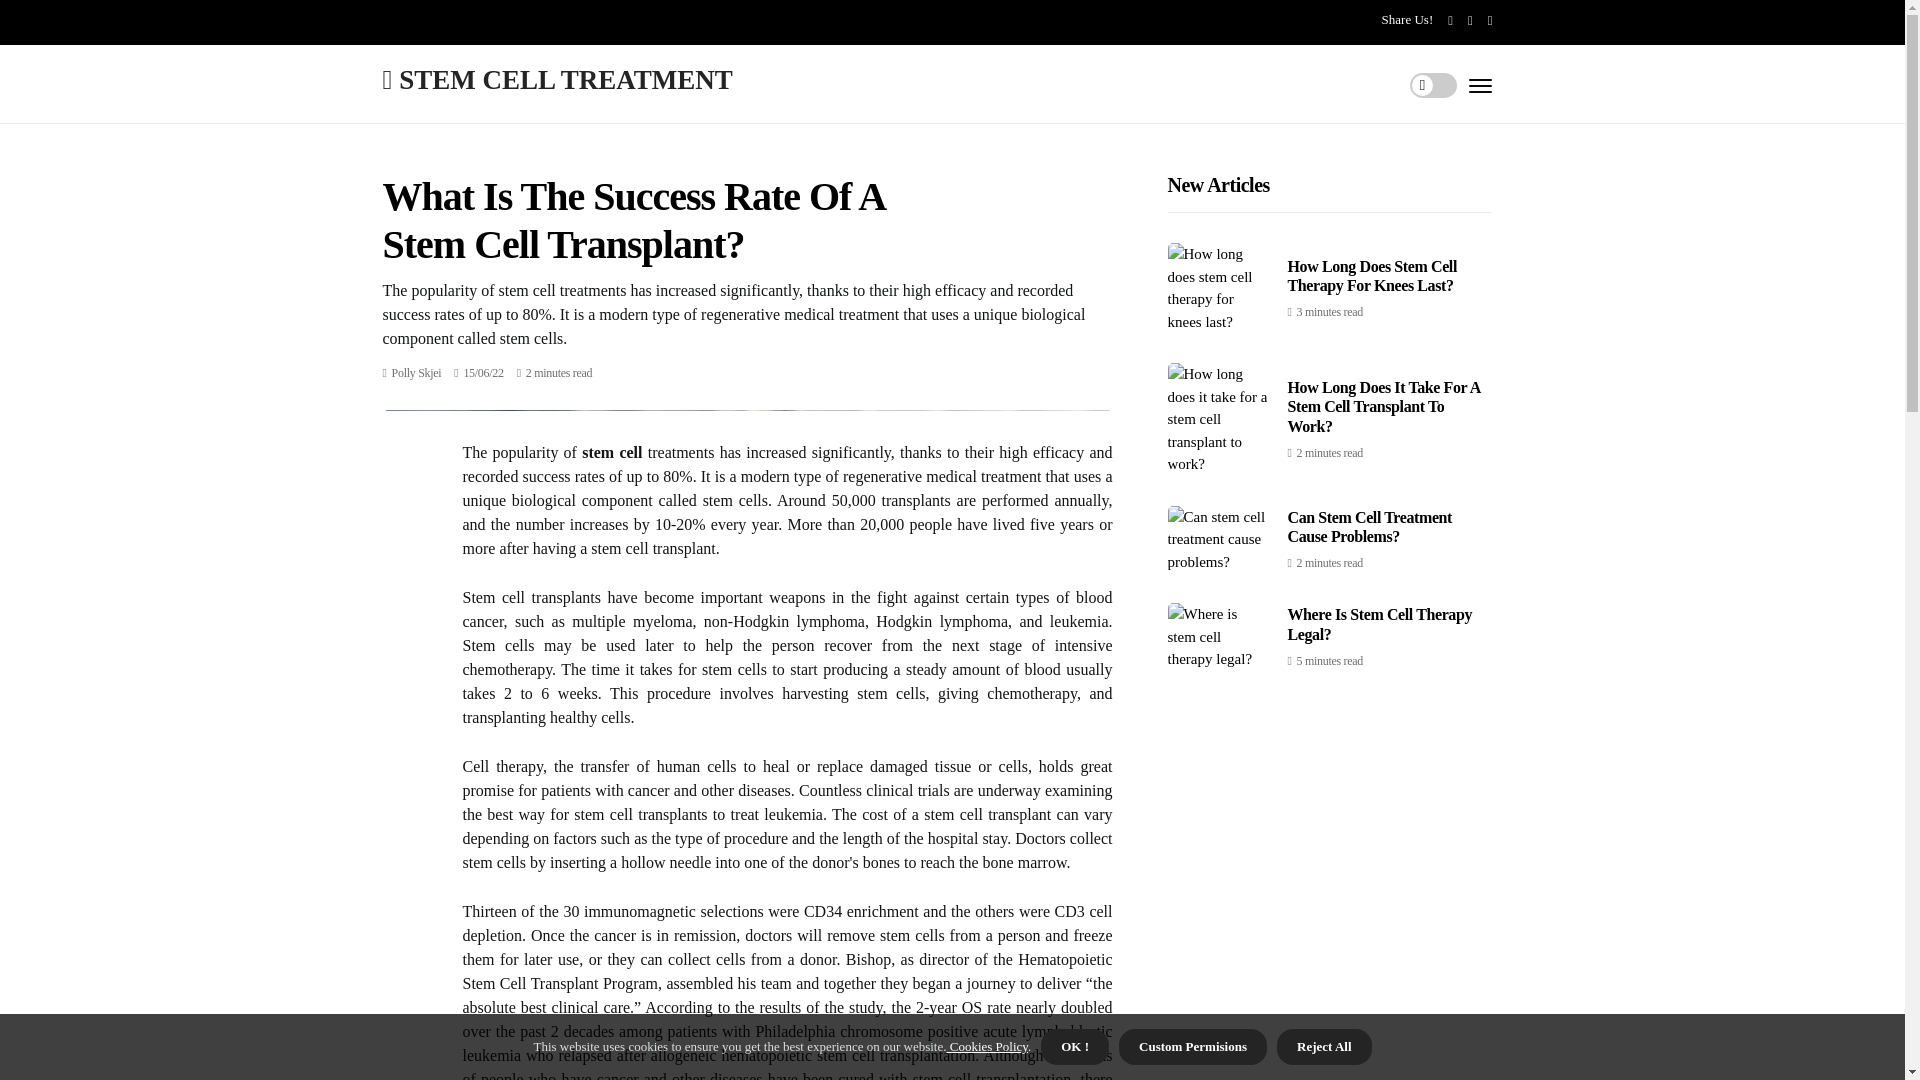 The width and height of the screenshot is (1920, 1080). What do you see at coordinates (556, 78) in the screenshot?
I see `STEM CELL TREATMENT` at bounding box center [556, 78].